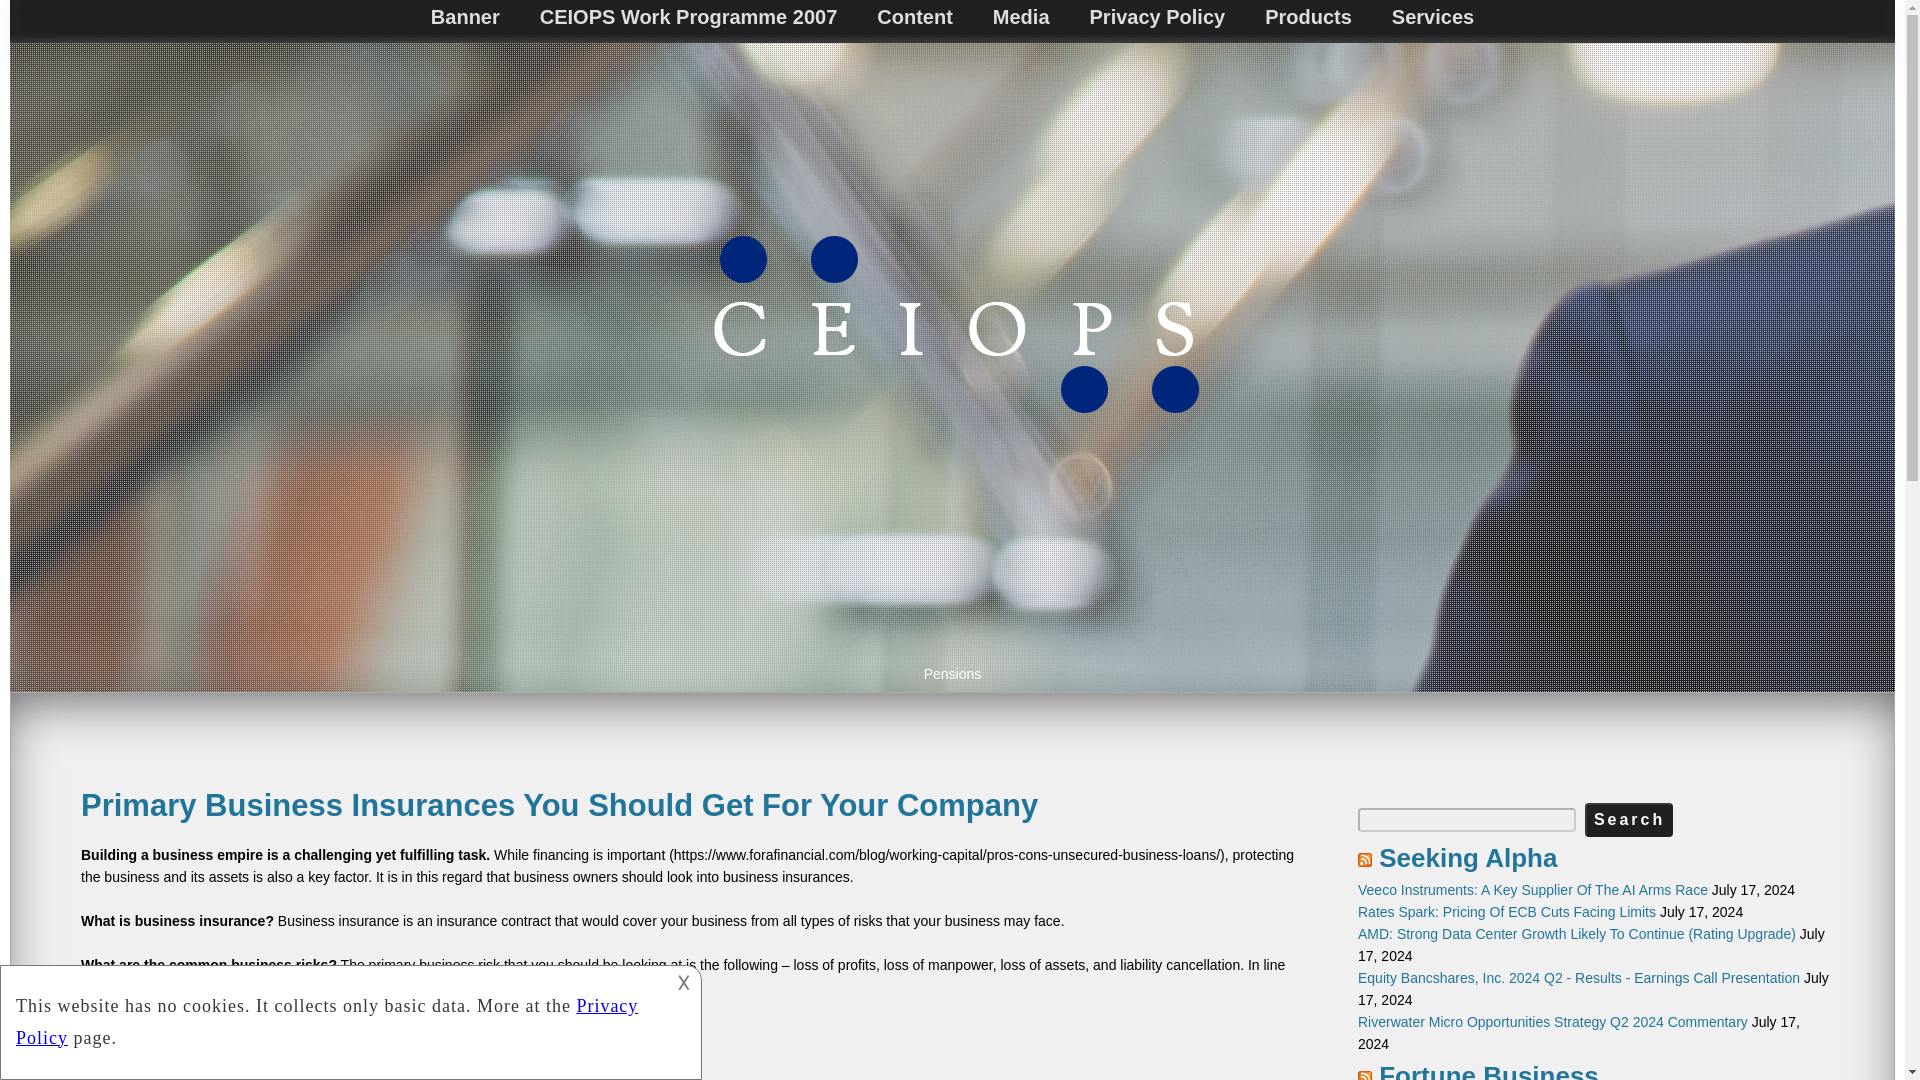 This screenshot has width=1920, height=1080. I want to click on Privacy Policy, so click(1158, 17).